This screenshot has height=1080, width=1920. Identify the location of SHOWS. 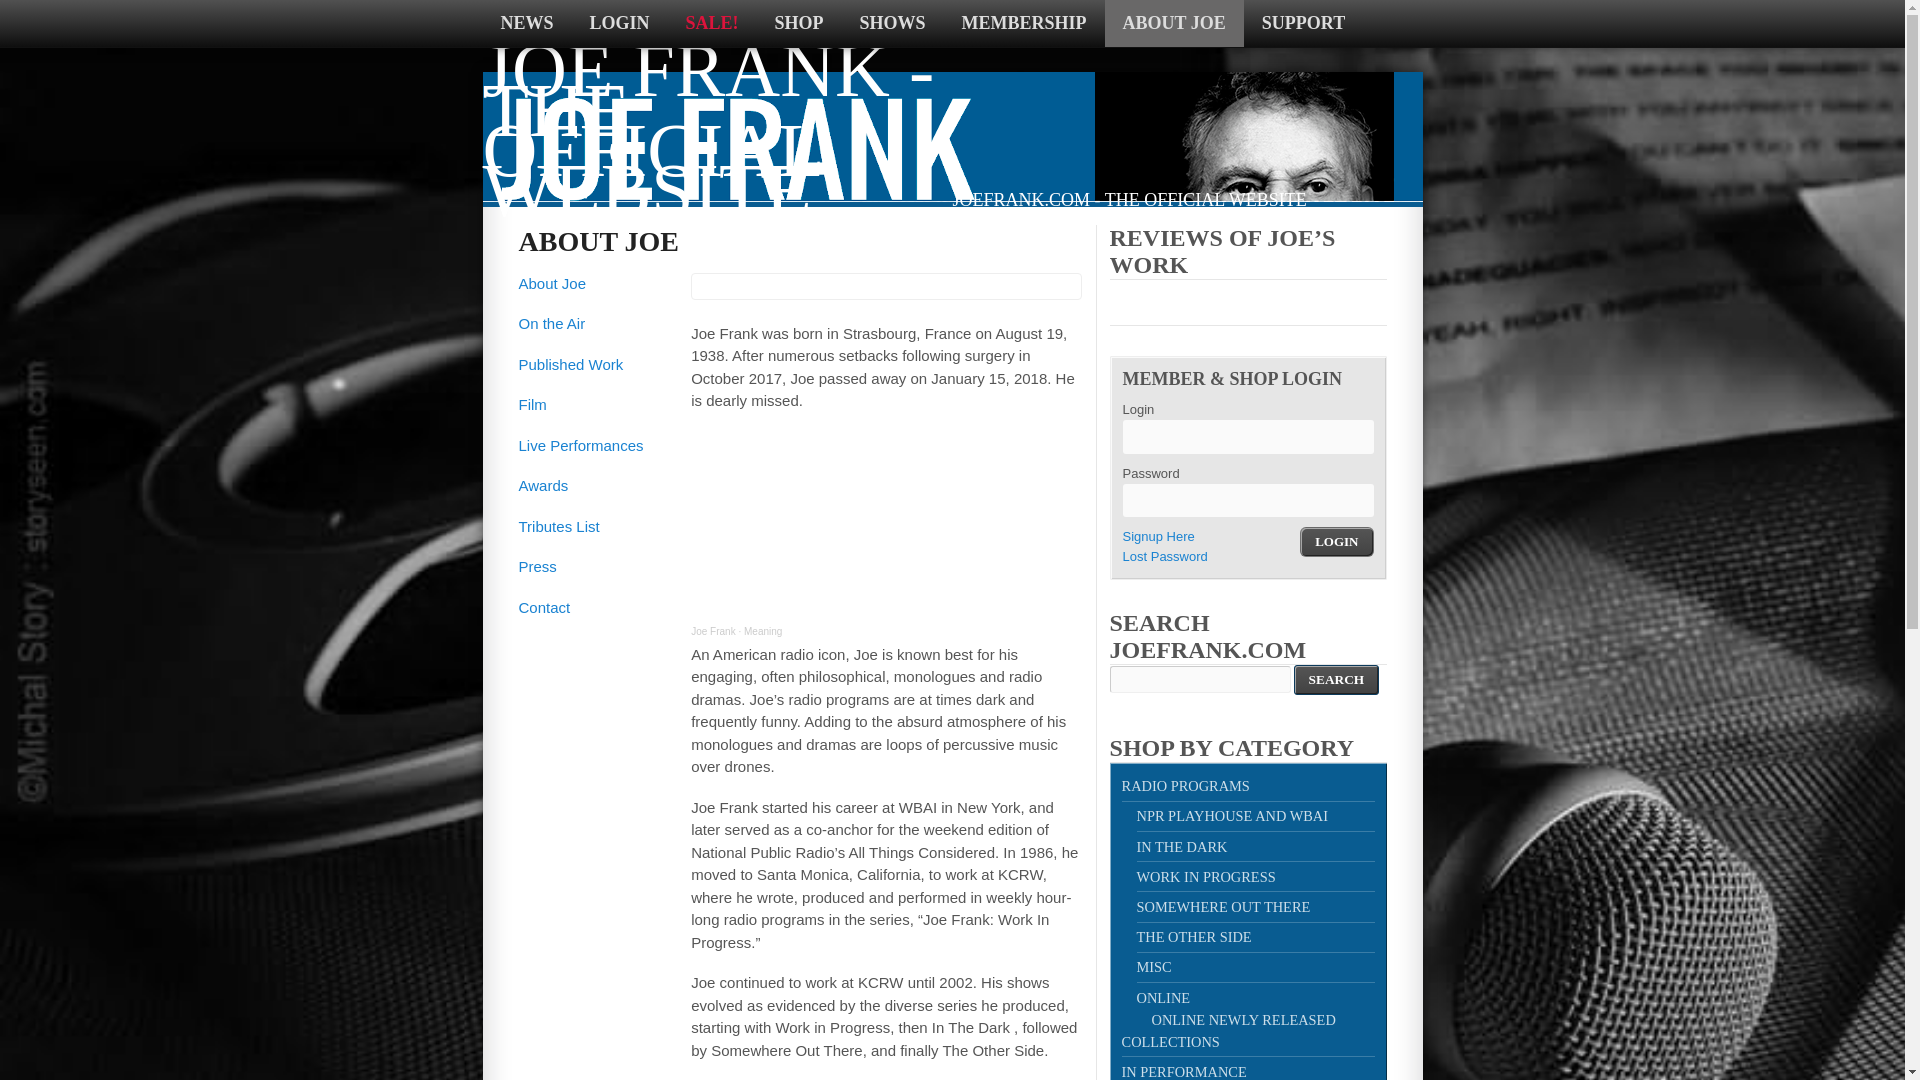
(893, 24).